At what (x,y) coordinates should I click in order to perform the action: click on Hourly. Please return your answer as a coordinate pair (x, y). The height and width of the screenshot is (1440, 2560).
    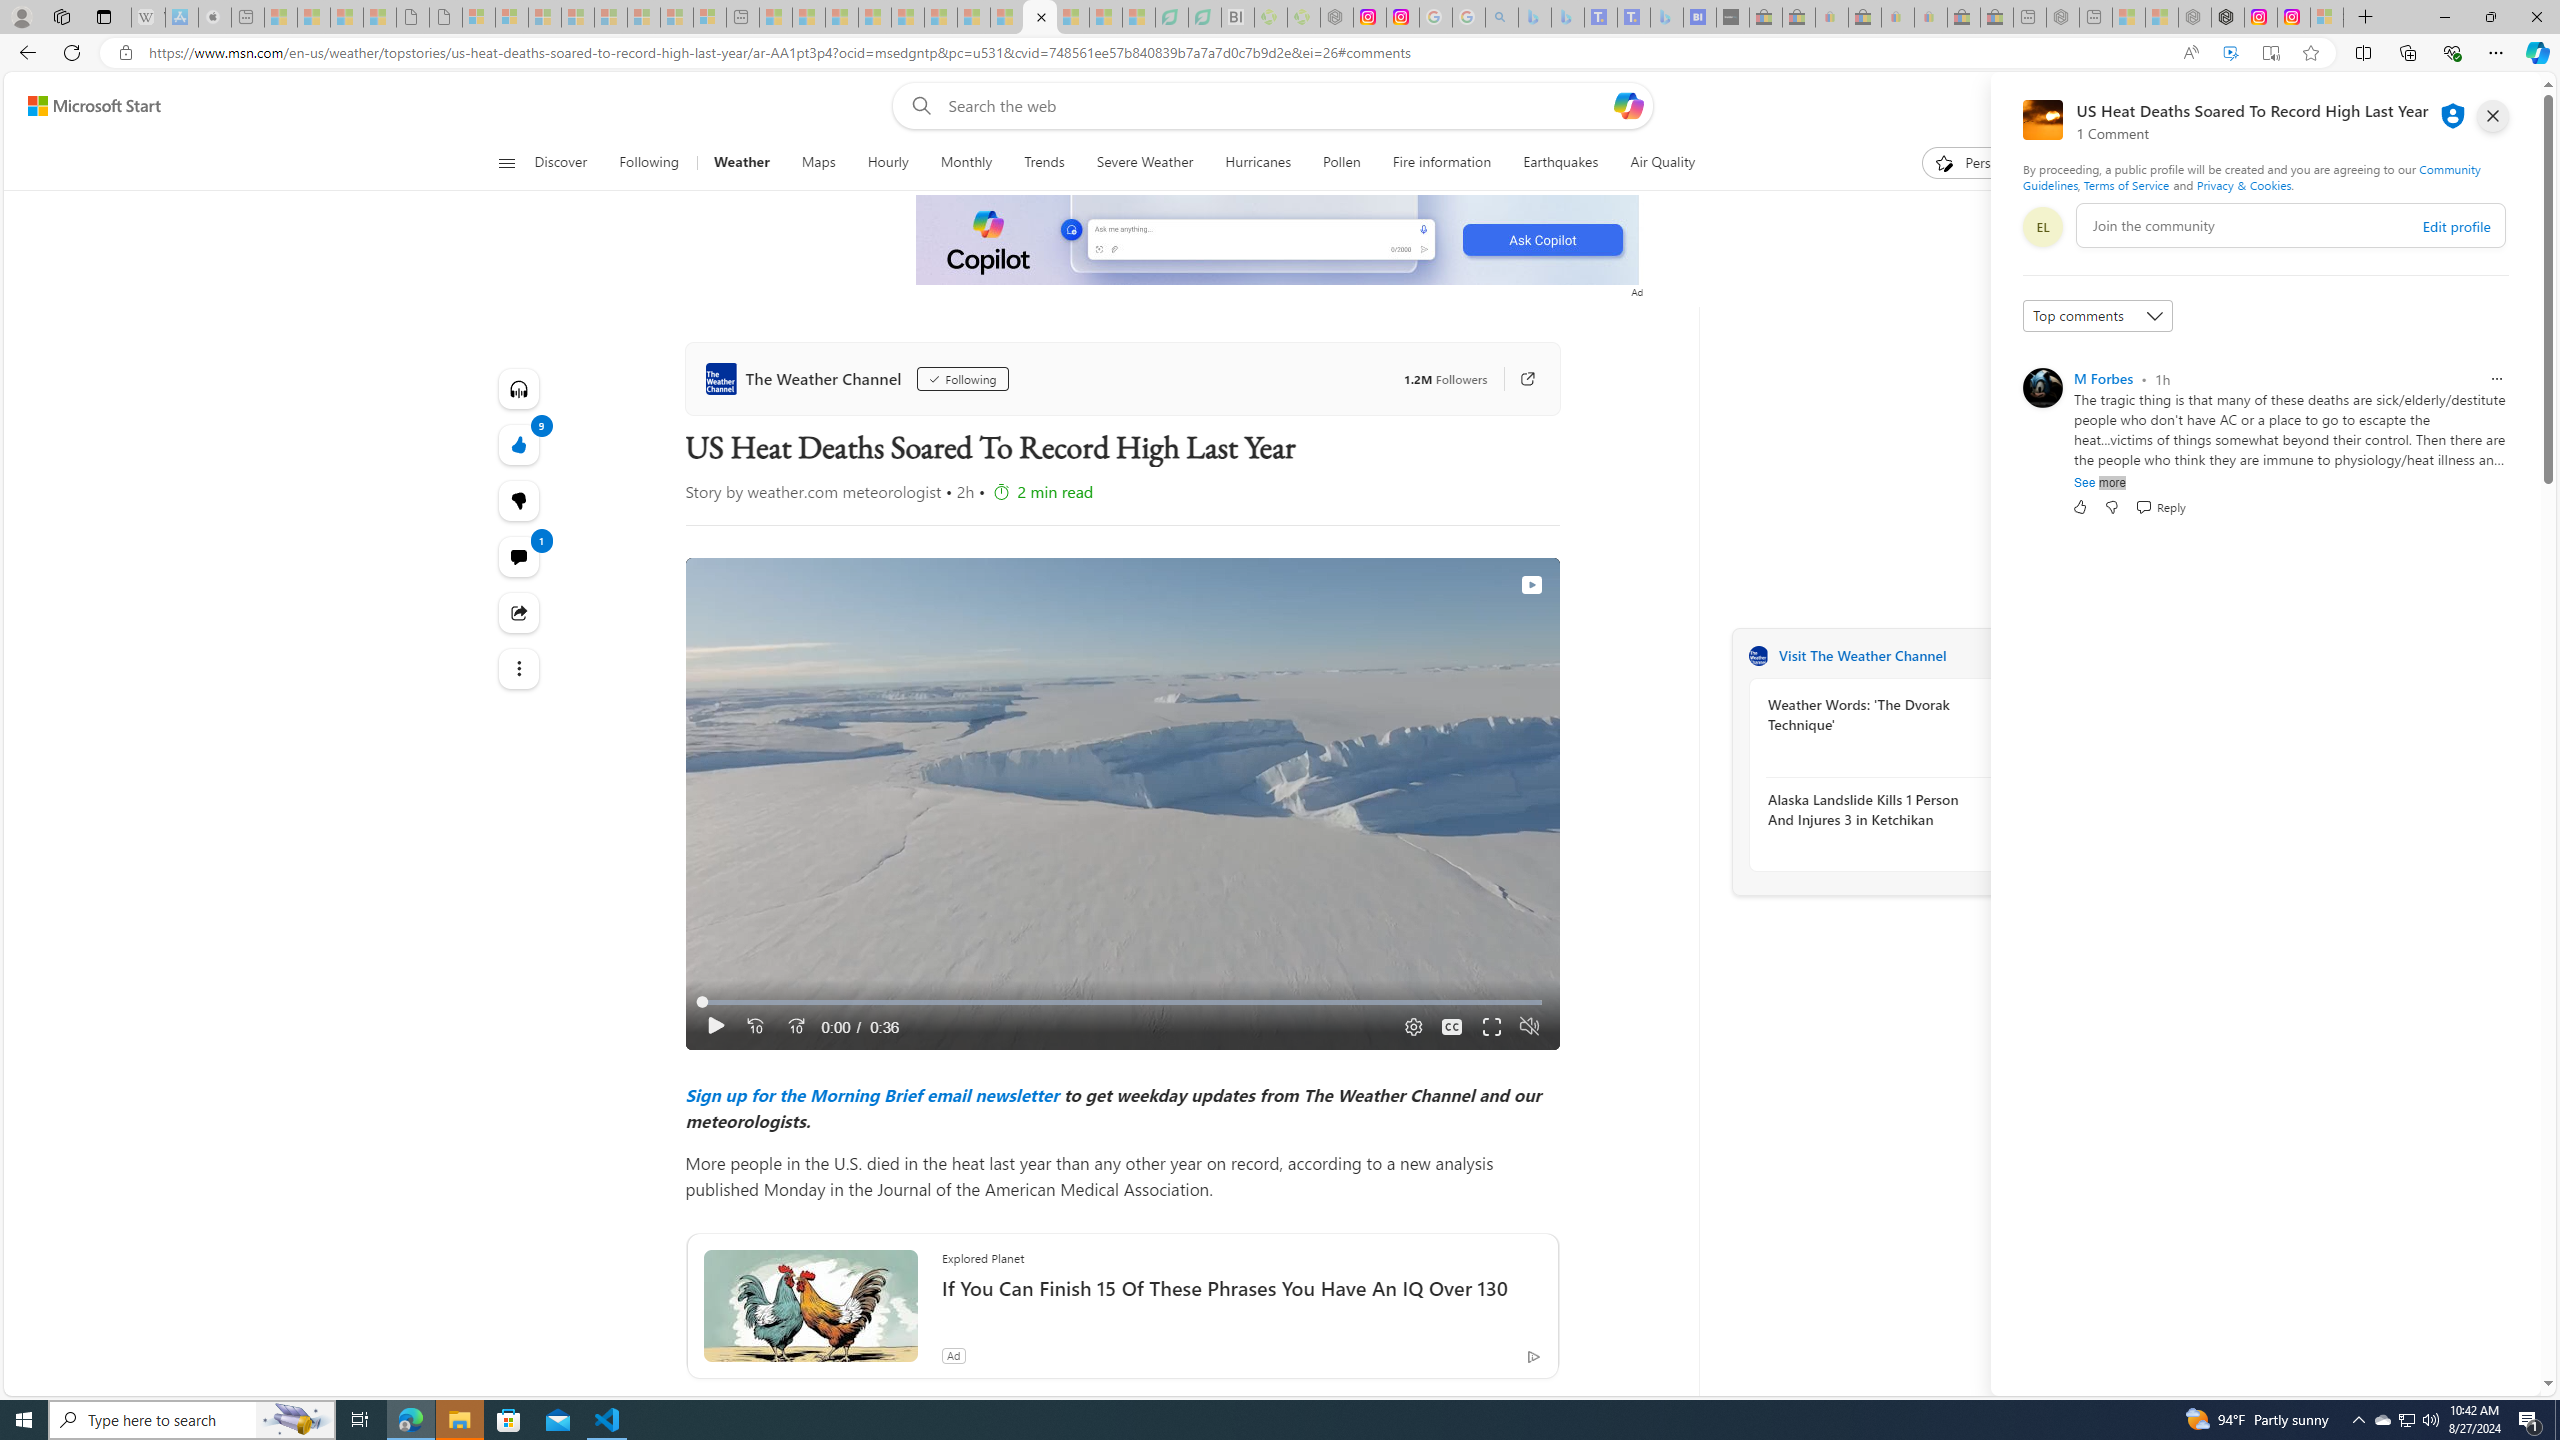
    Looking at the image, I should click on (886, 163).